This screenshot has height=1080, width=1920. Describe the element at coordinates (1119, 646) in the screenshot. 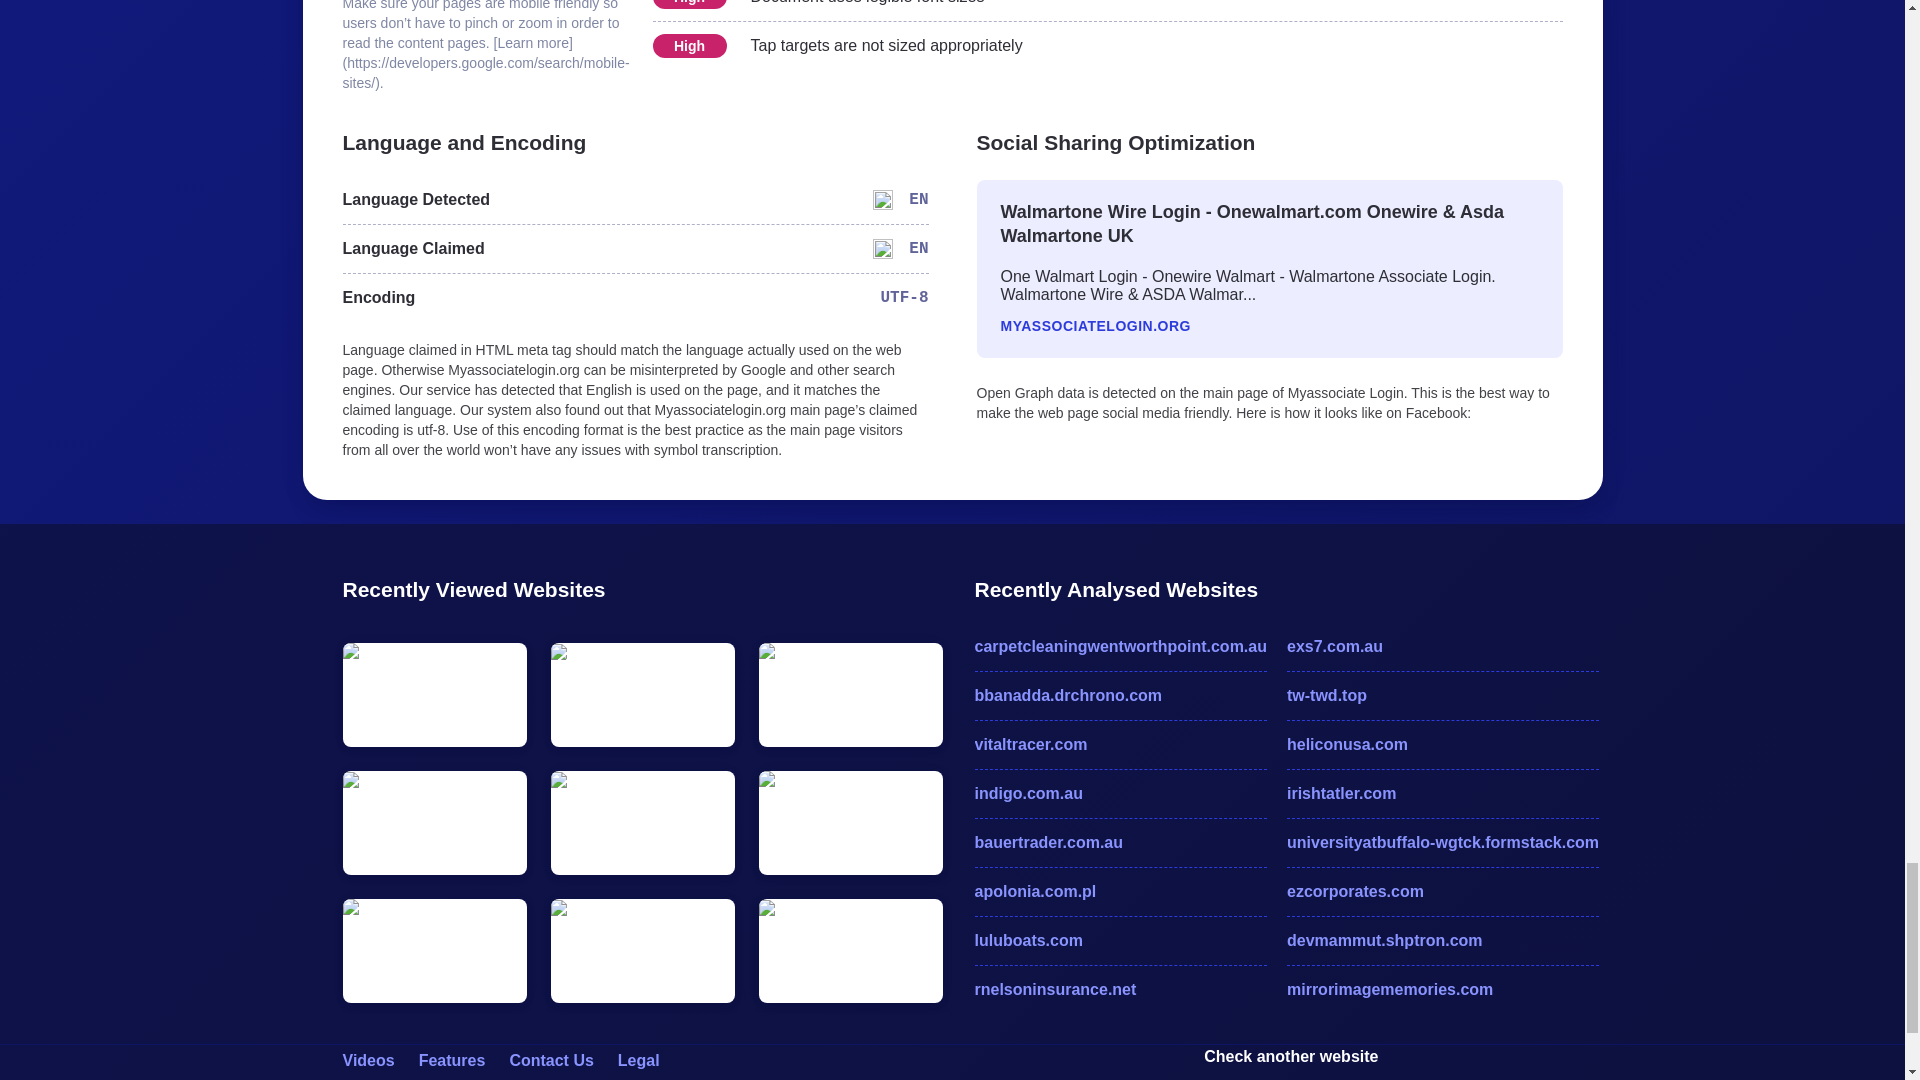

I see `carpetcleaningwentworthpoint.com.au` at that location.